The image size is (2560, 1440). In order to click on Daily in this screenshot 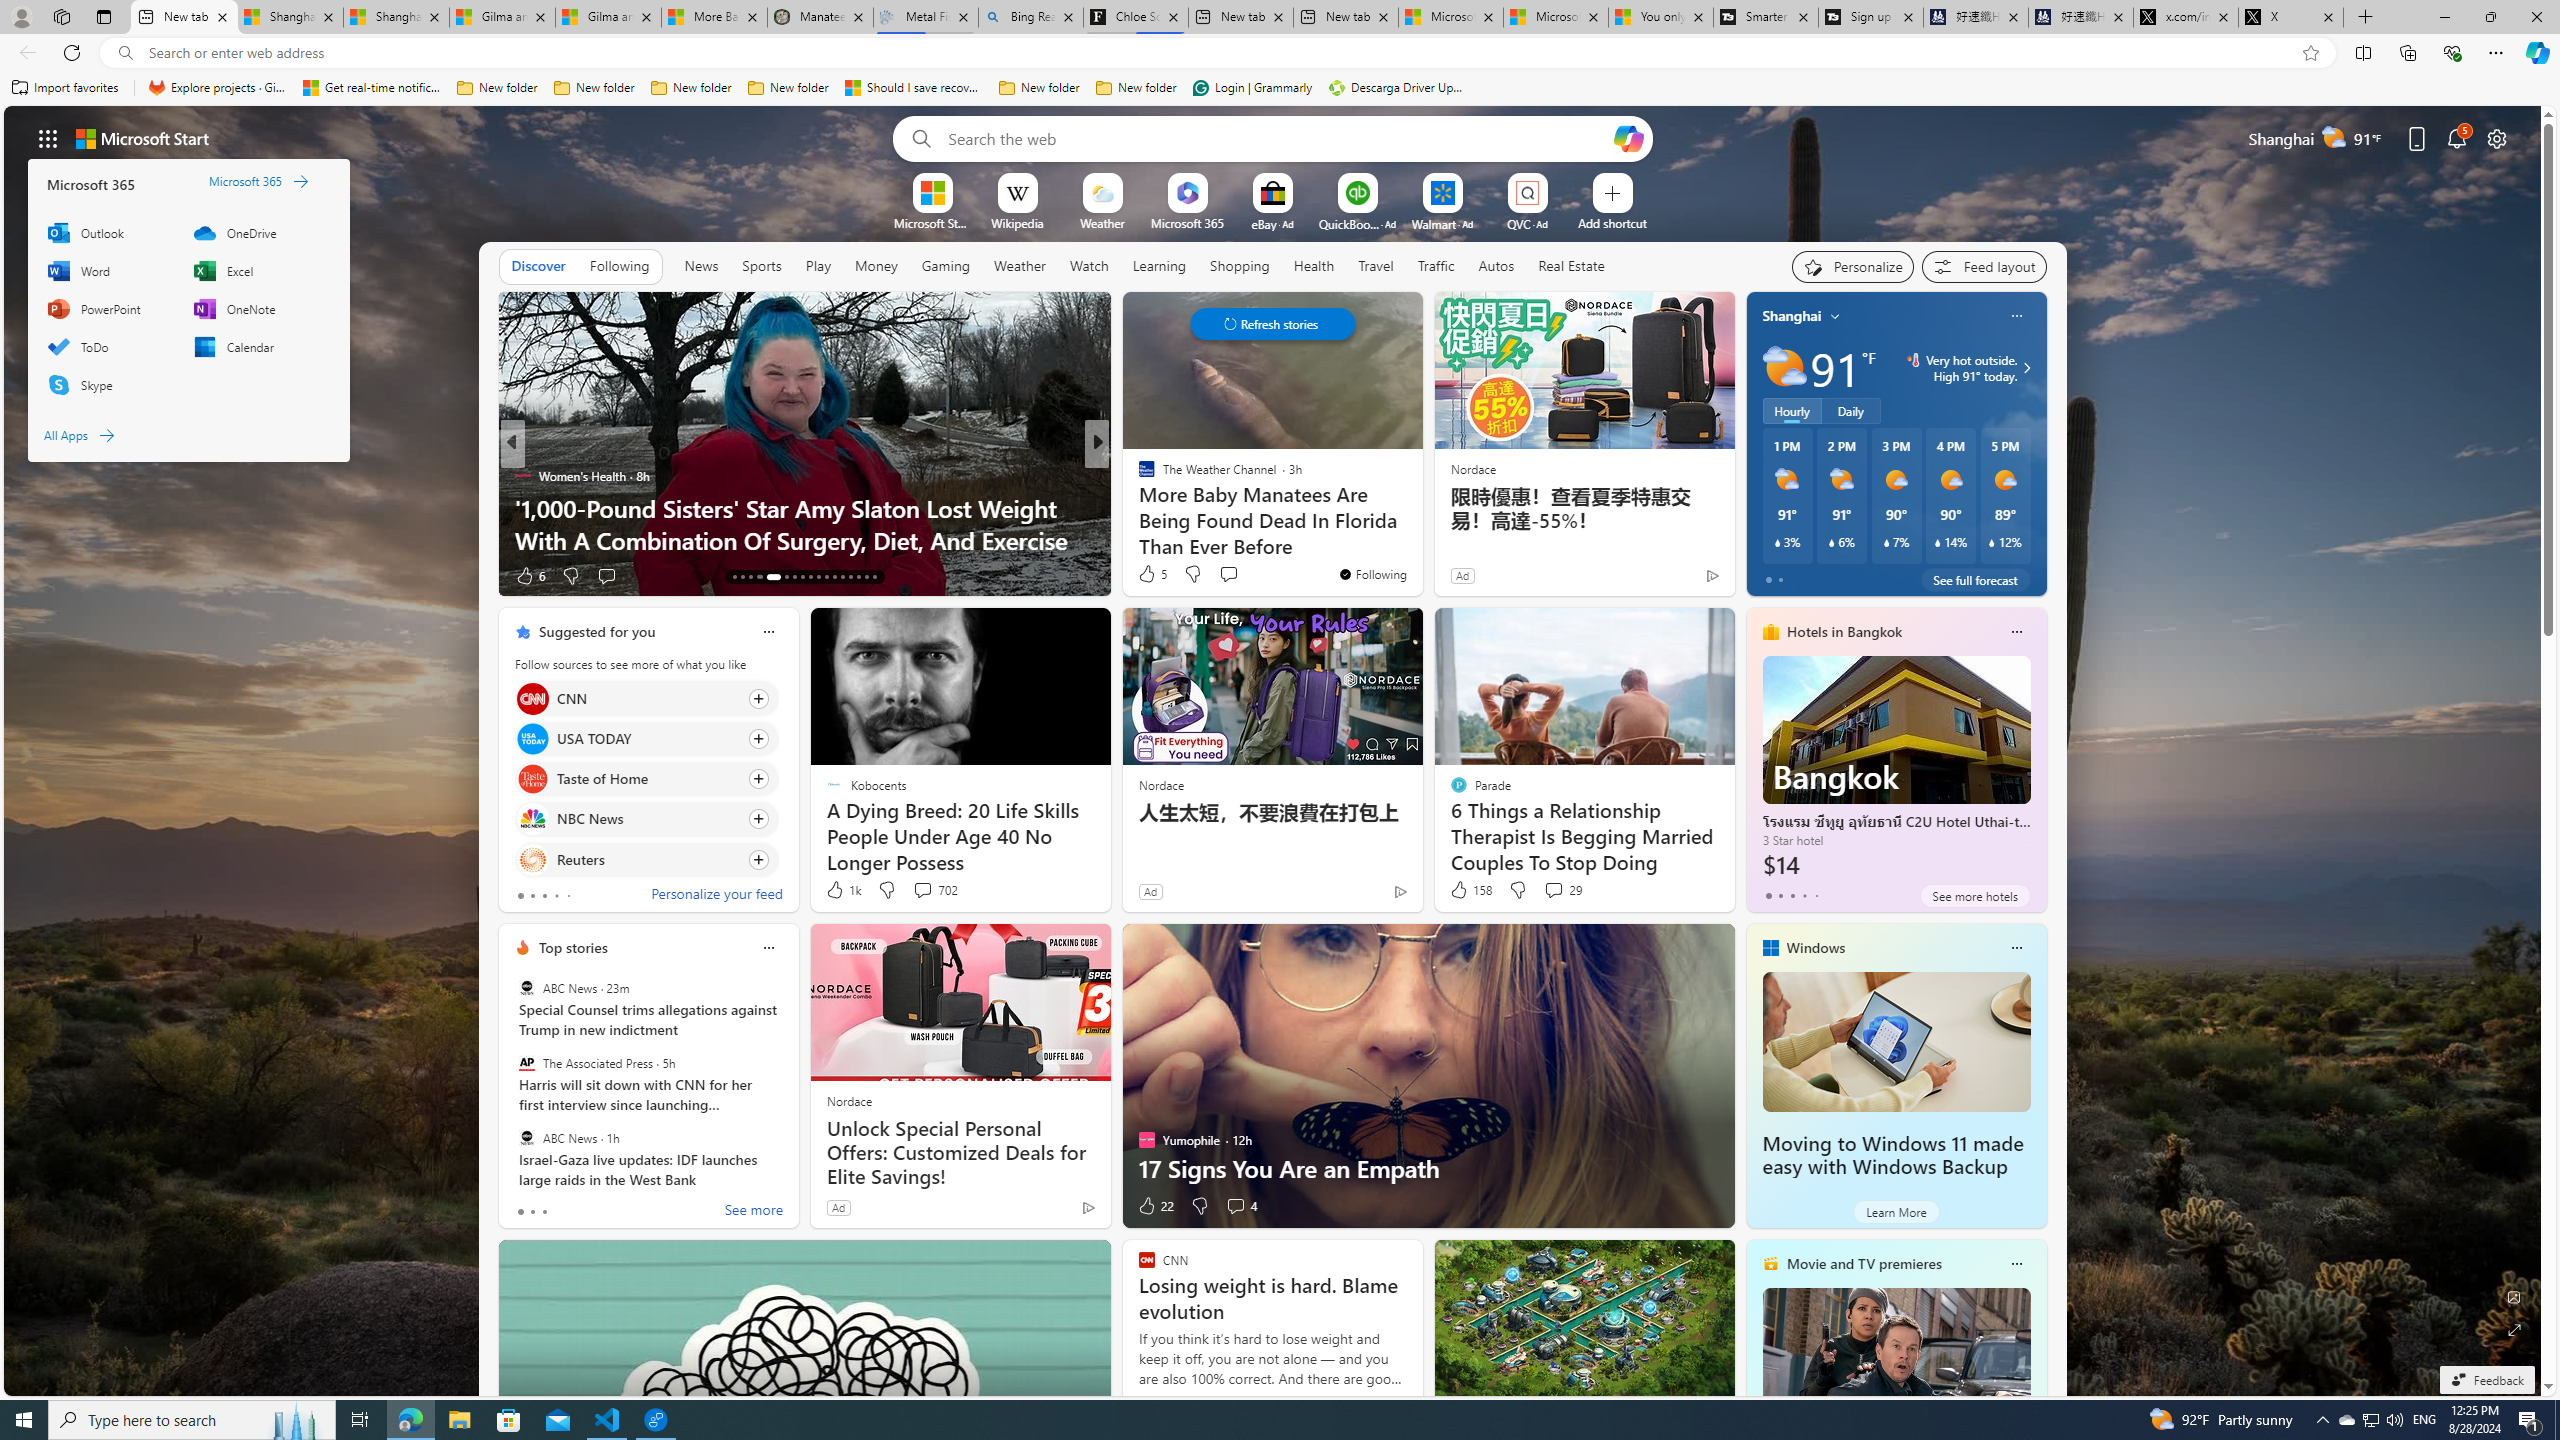, I will do `click(1850, 410)`.